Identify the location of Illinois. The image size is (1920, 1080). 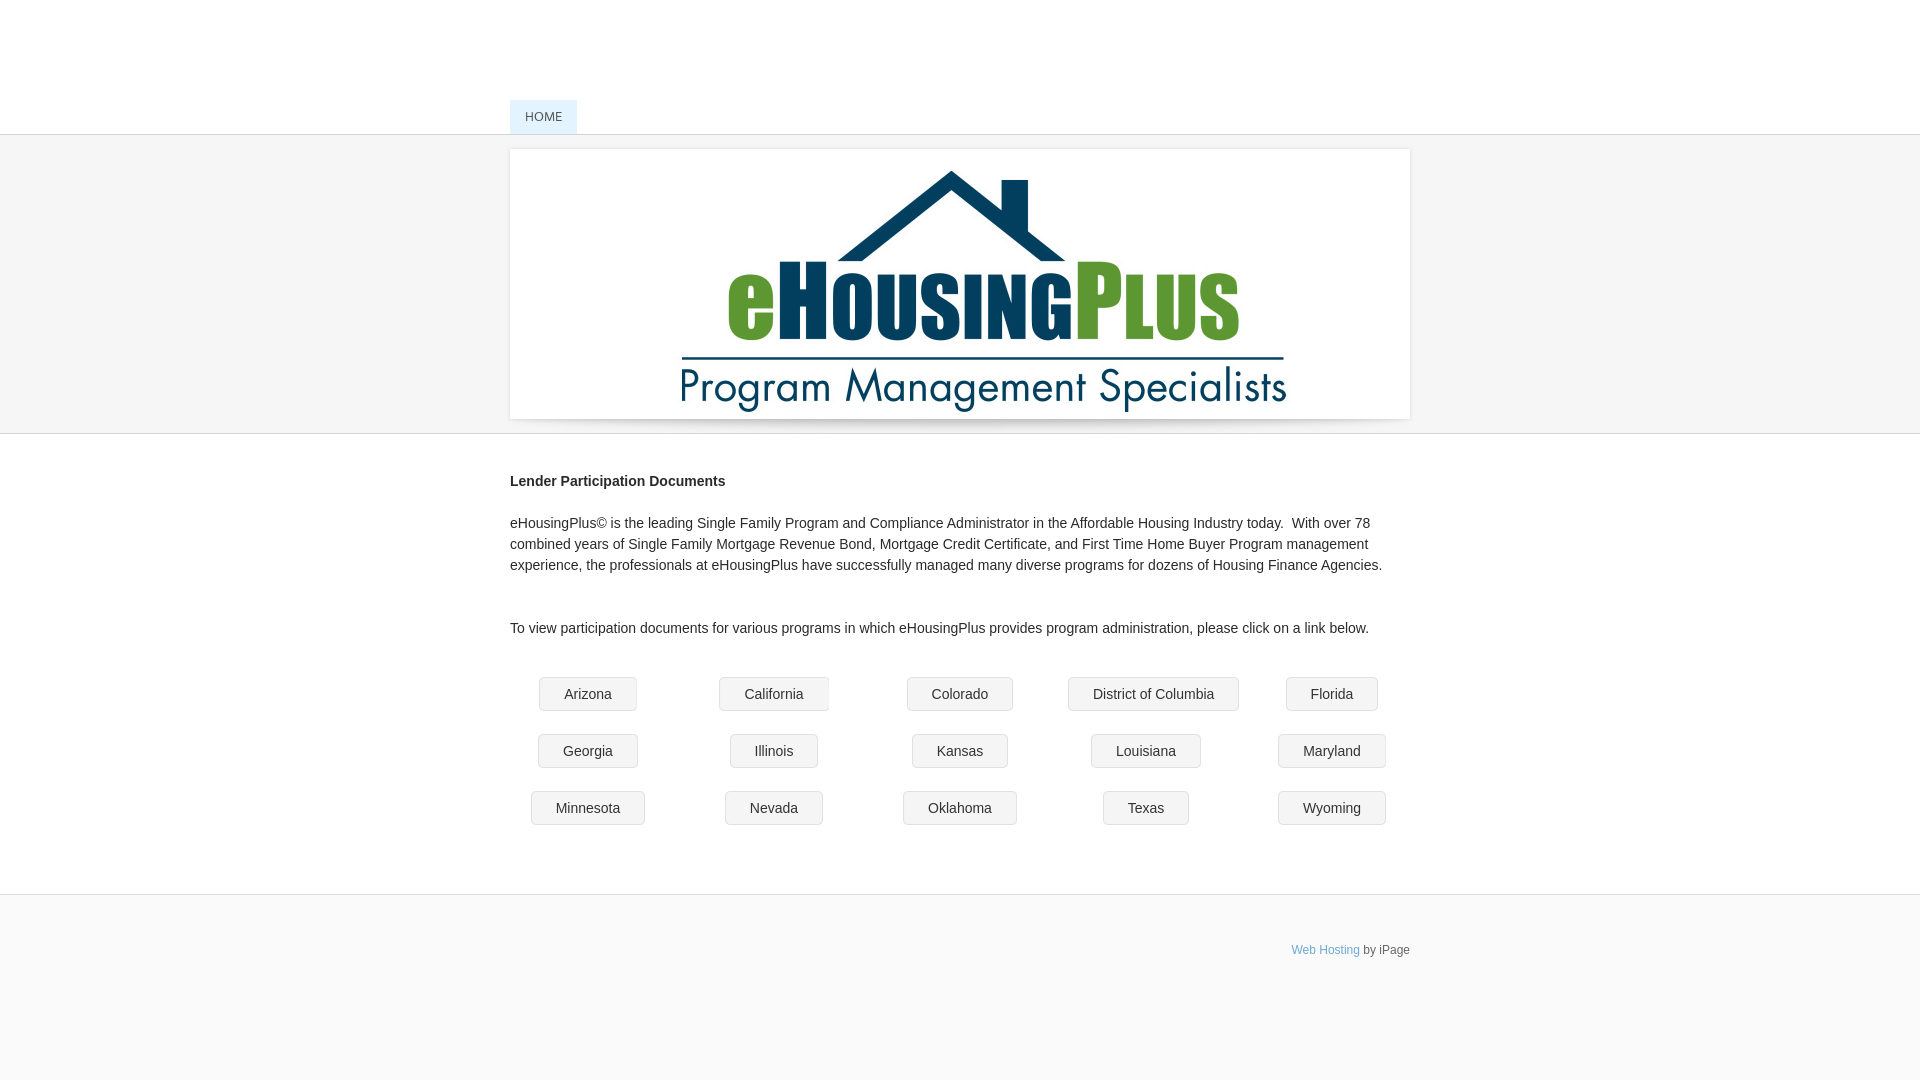
(774, 751).